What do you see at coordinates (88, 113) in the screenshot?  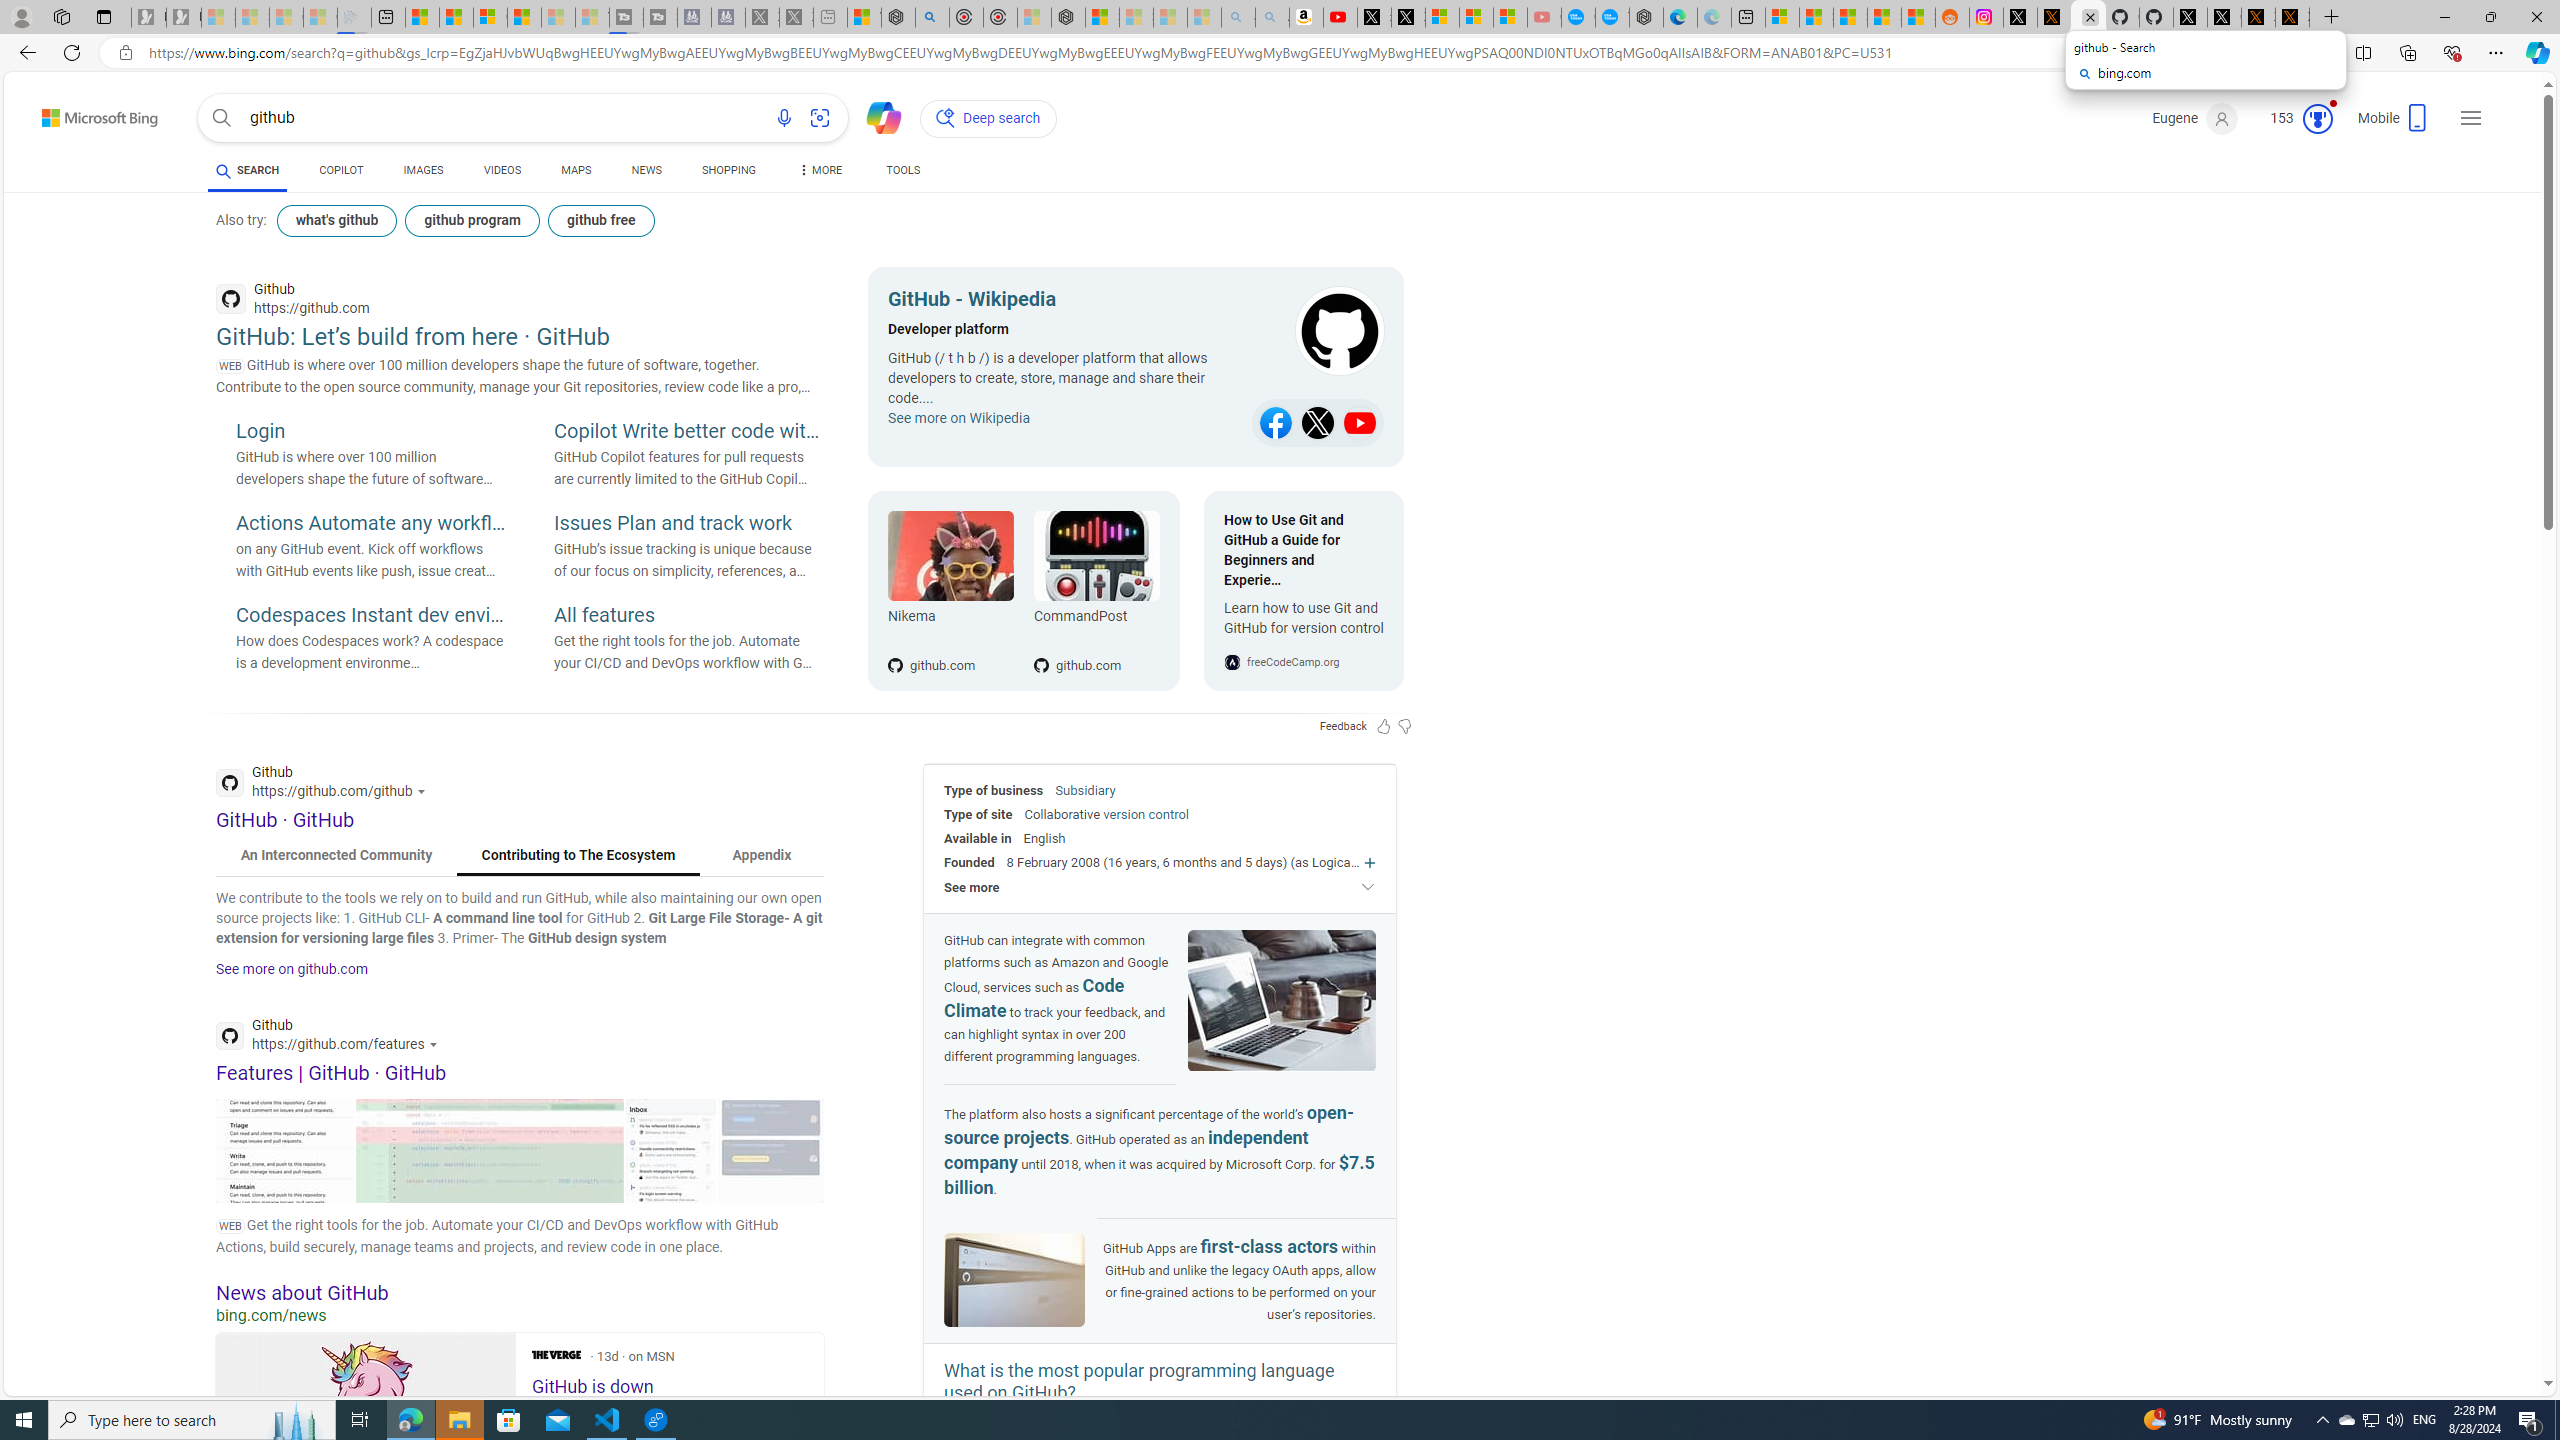 I see `Back to Bing search` at bounding box center [88, 113].